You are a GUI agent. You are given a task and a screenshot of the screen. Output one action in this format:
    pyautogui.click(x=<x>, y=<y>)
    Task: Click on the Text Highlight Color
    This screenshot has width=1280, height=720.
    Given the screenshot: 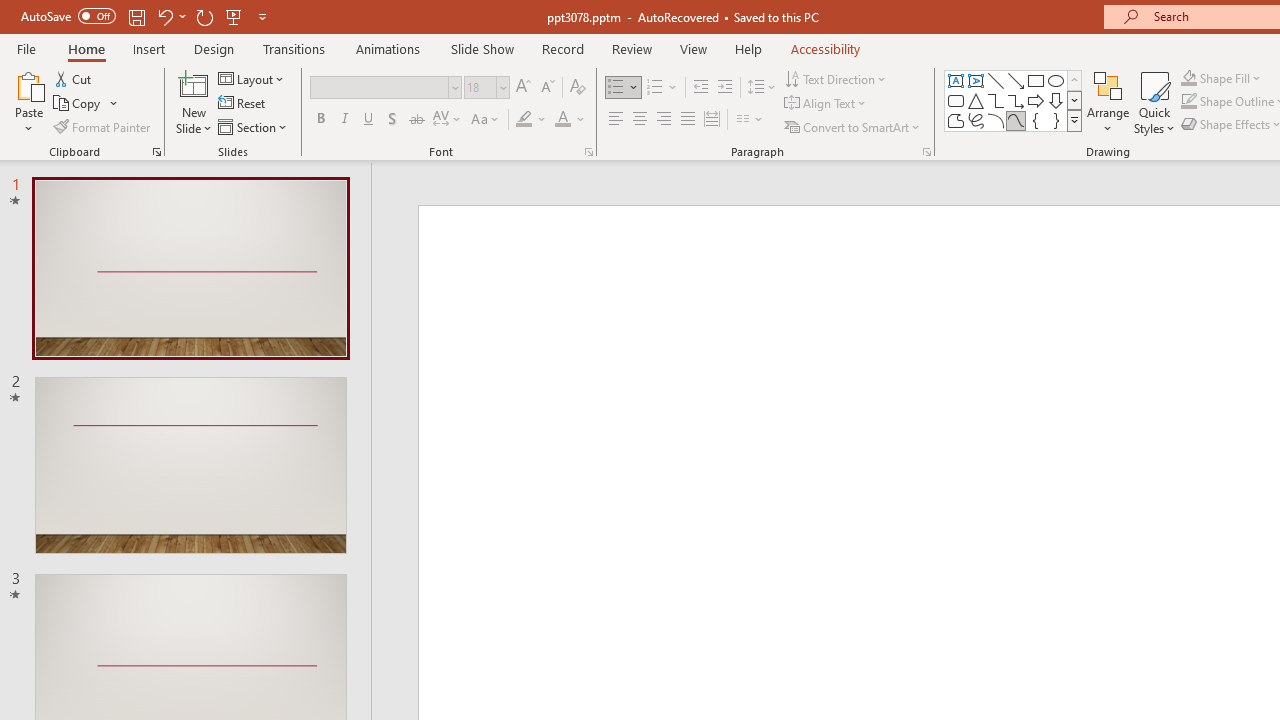 What is the action you would take?
    pyautogui.click(x=532, y=120)
    